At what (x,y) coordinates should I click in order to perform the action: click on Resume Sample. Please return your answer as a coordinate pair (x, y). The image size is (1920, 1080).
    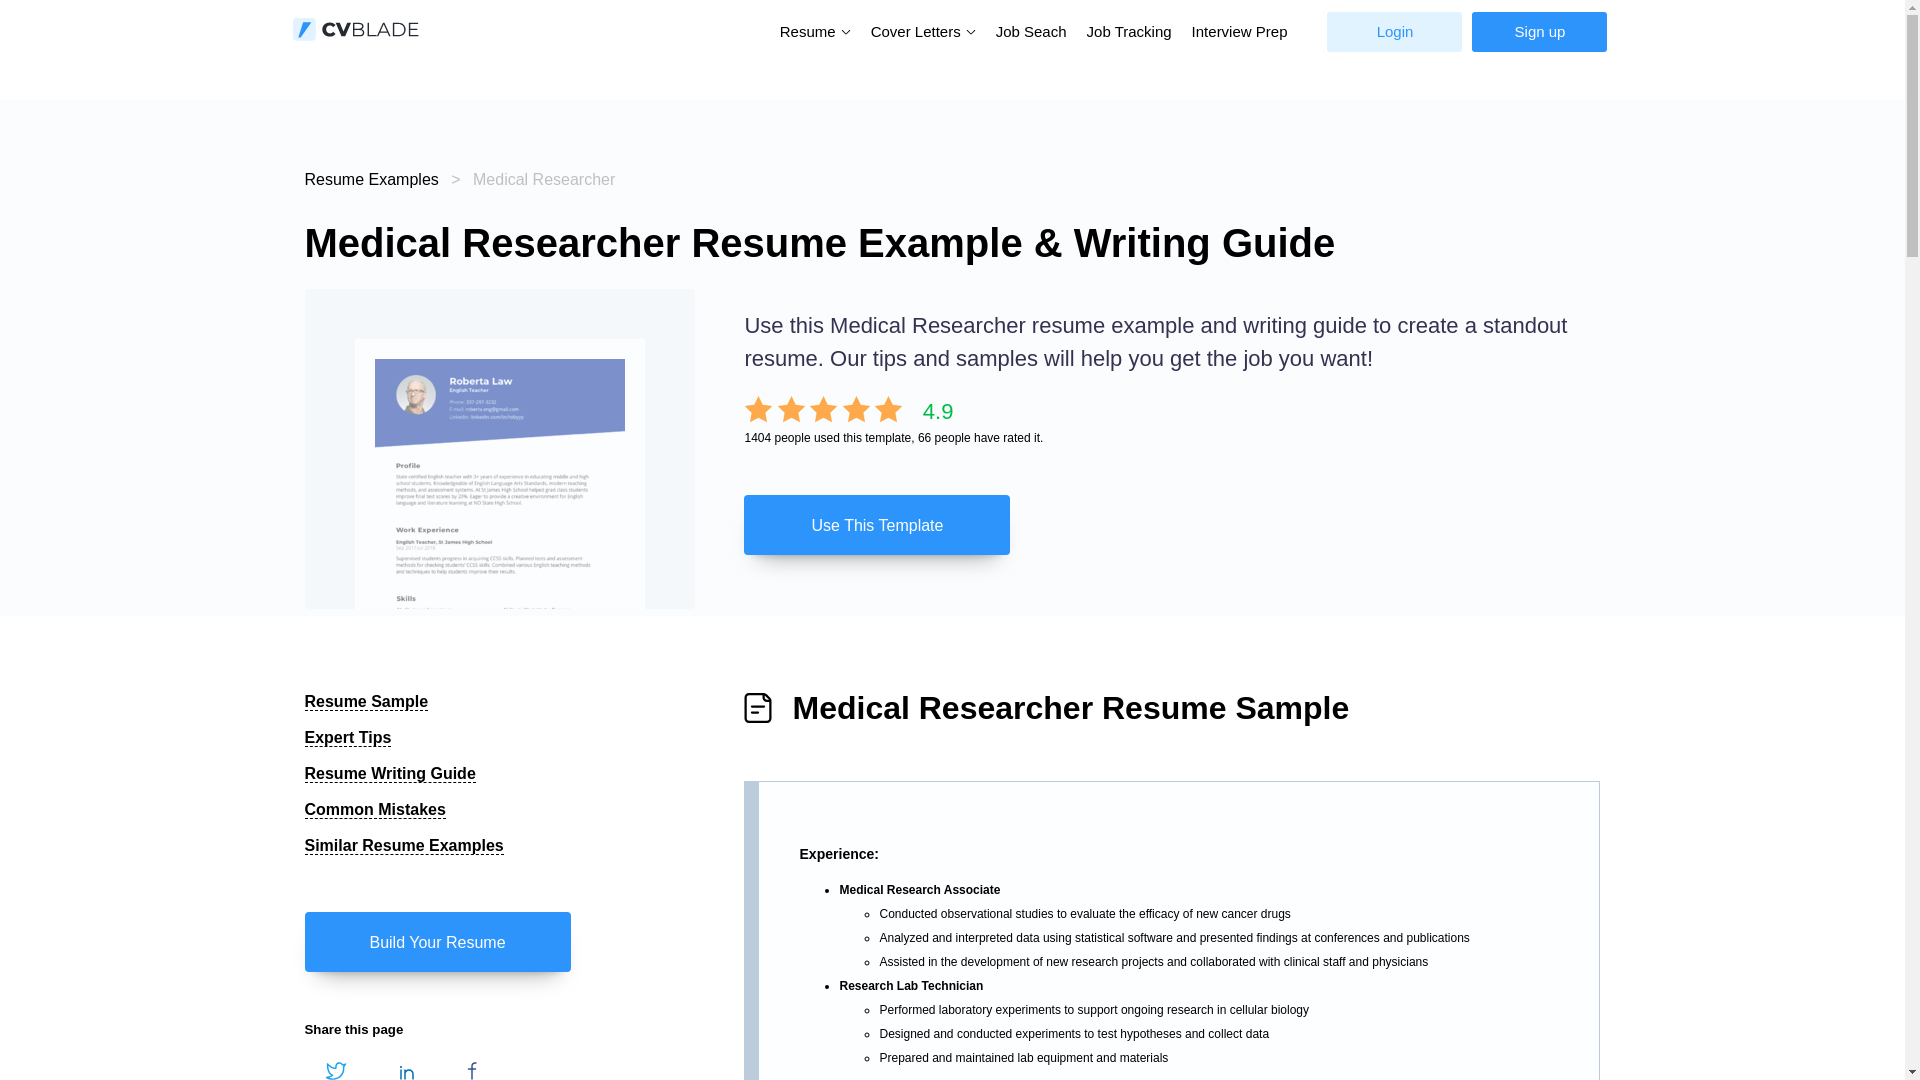
    Looking at the image, I should click on (366, 702).